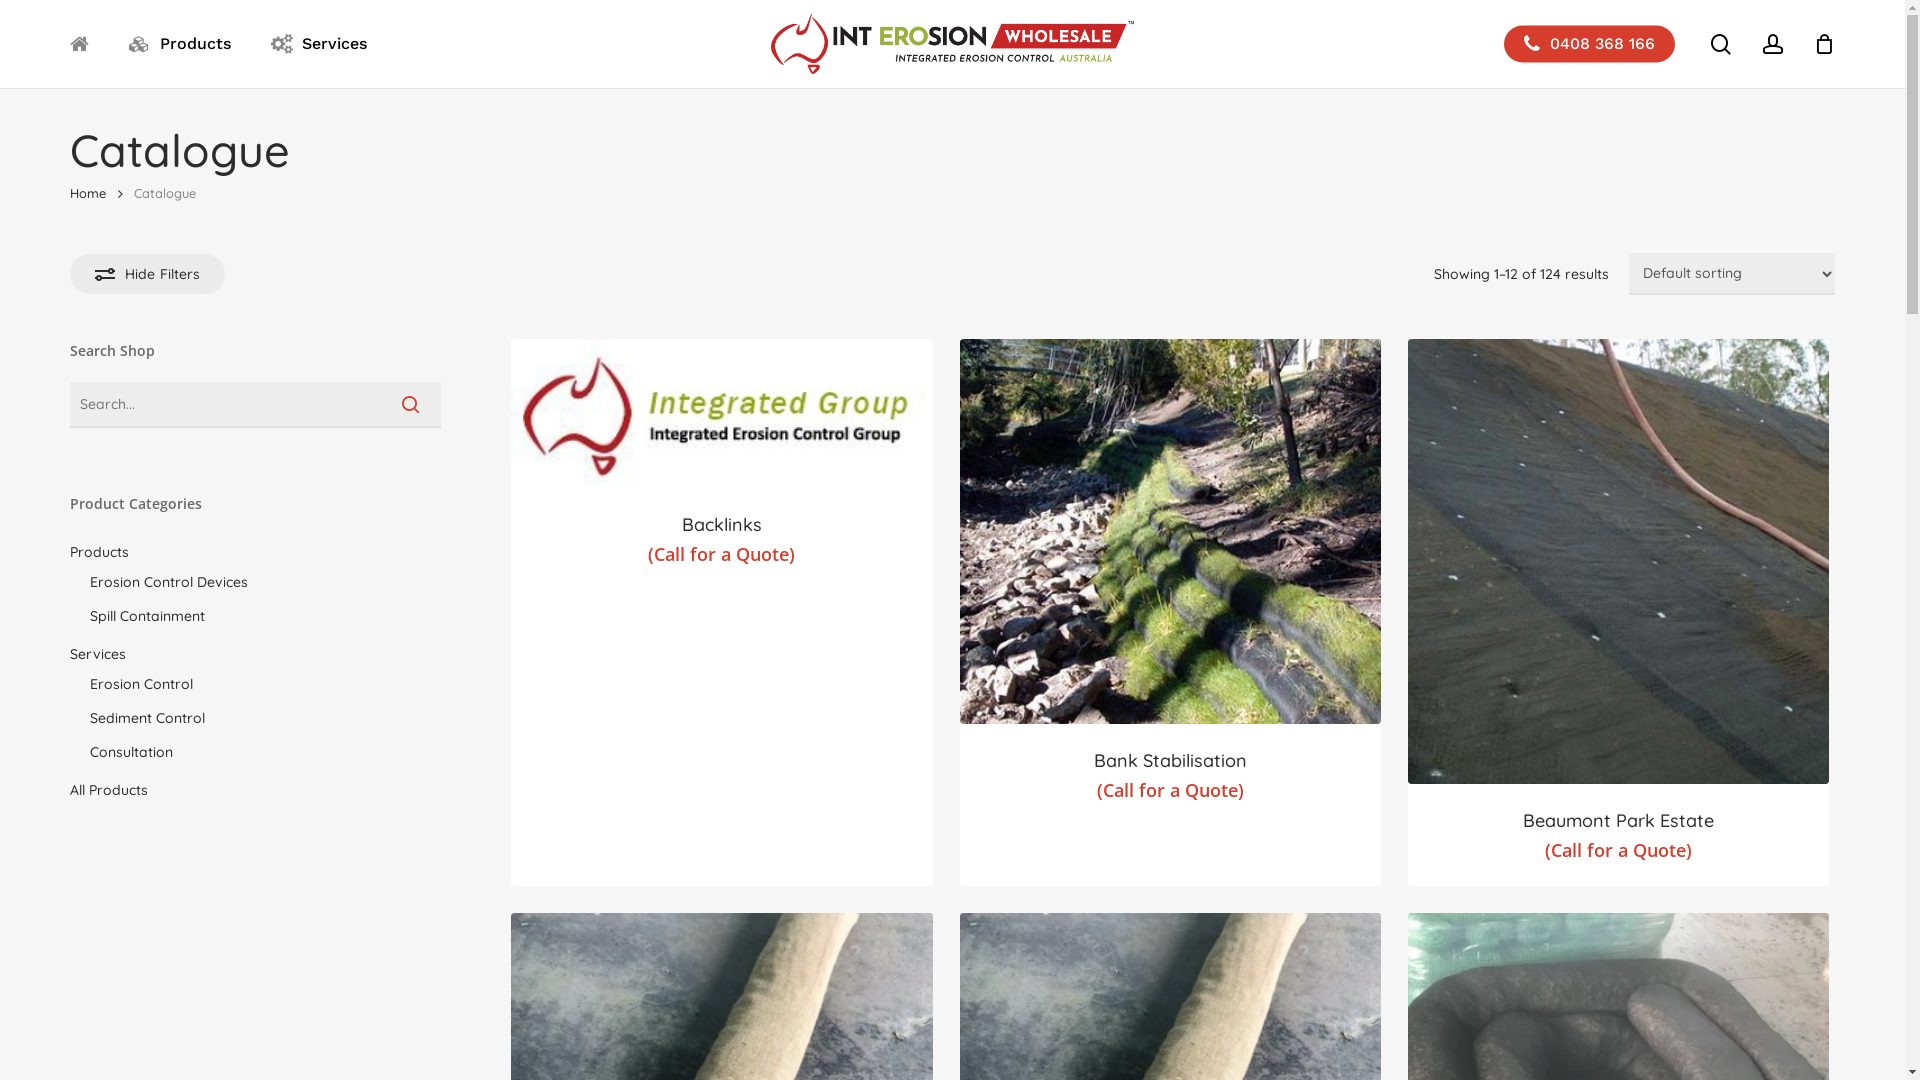 The height and width of the screenshot is (1080, 1920). Describe the element at coordinates (266, 582) in the screenshot. I see `Erosion Control Devices` at that location.